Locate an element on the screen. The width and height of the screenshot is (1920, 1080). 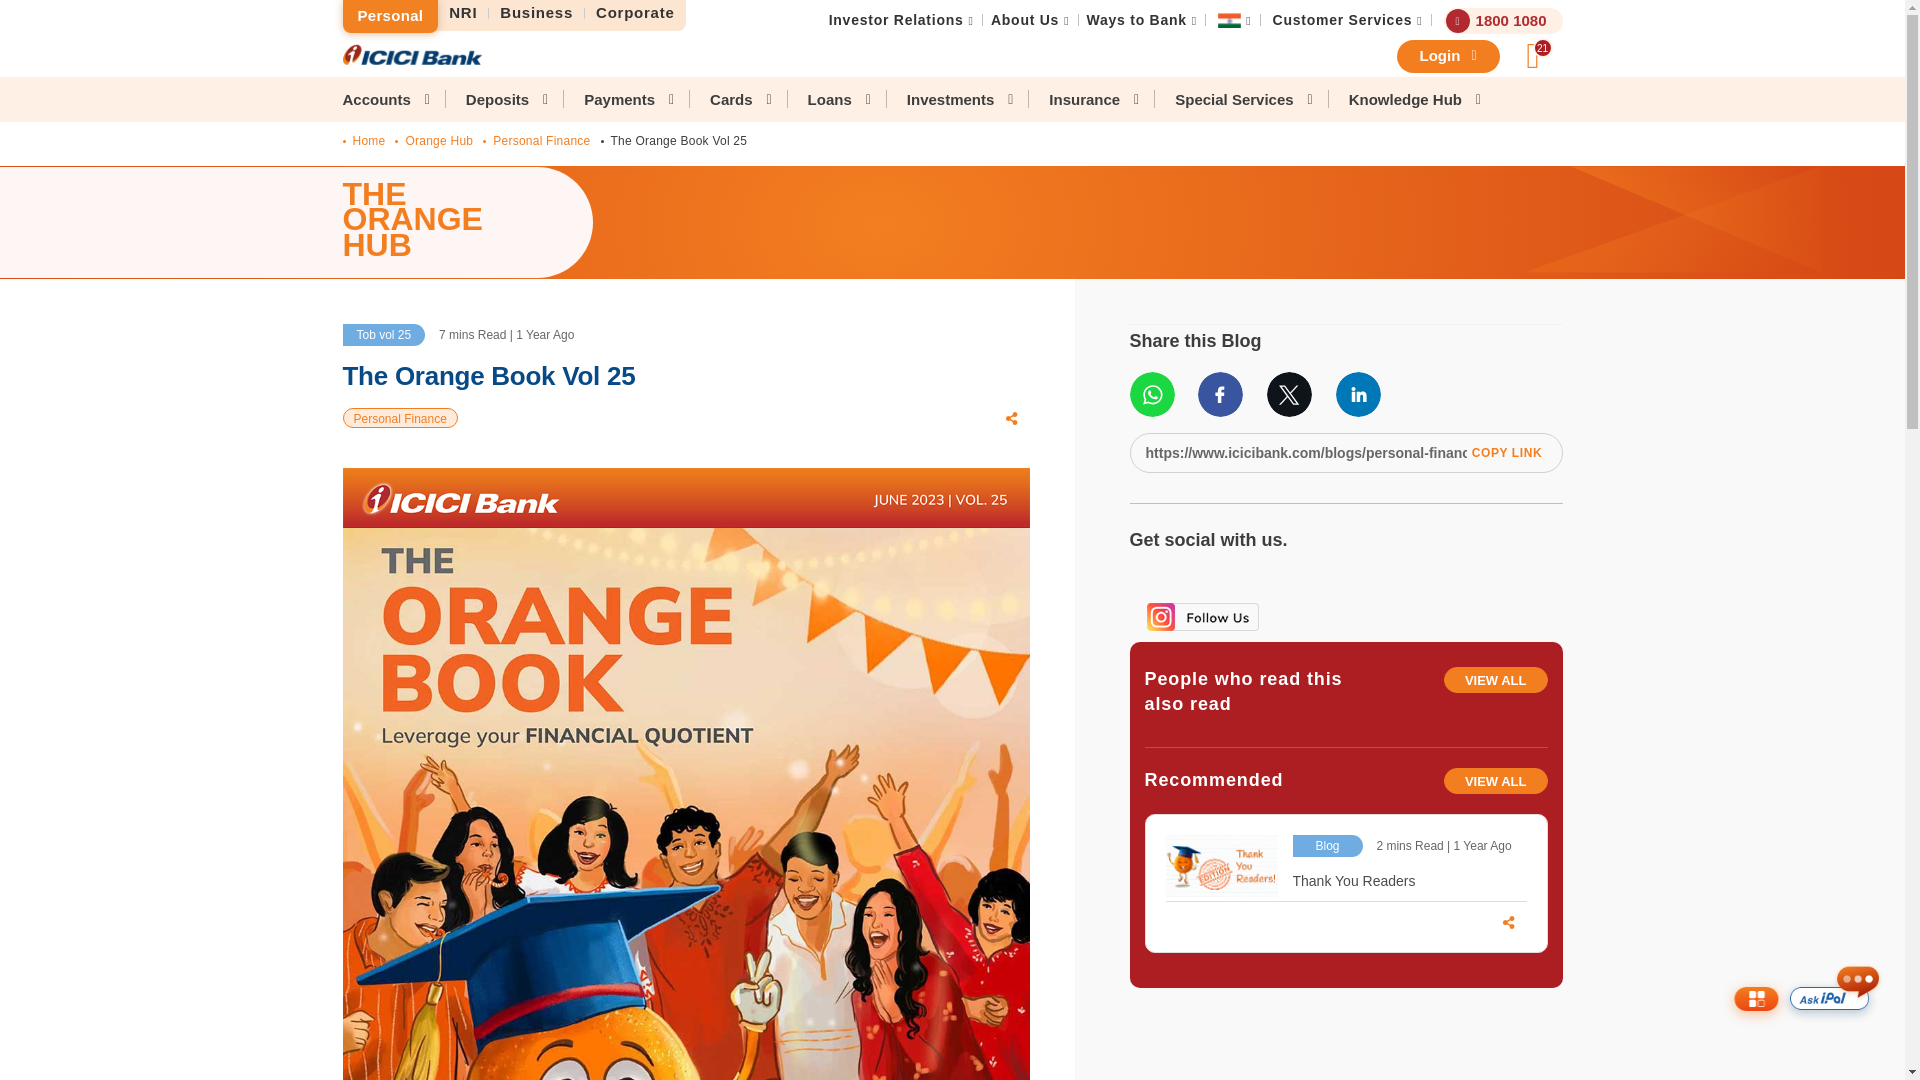
Corporate is located at coordinates (635, 13).